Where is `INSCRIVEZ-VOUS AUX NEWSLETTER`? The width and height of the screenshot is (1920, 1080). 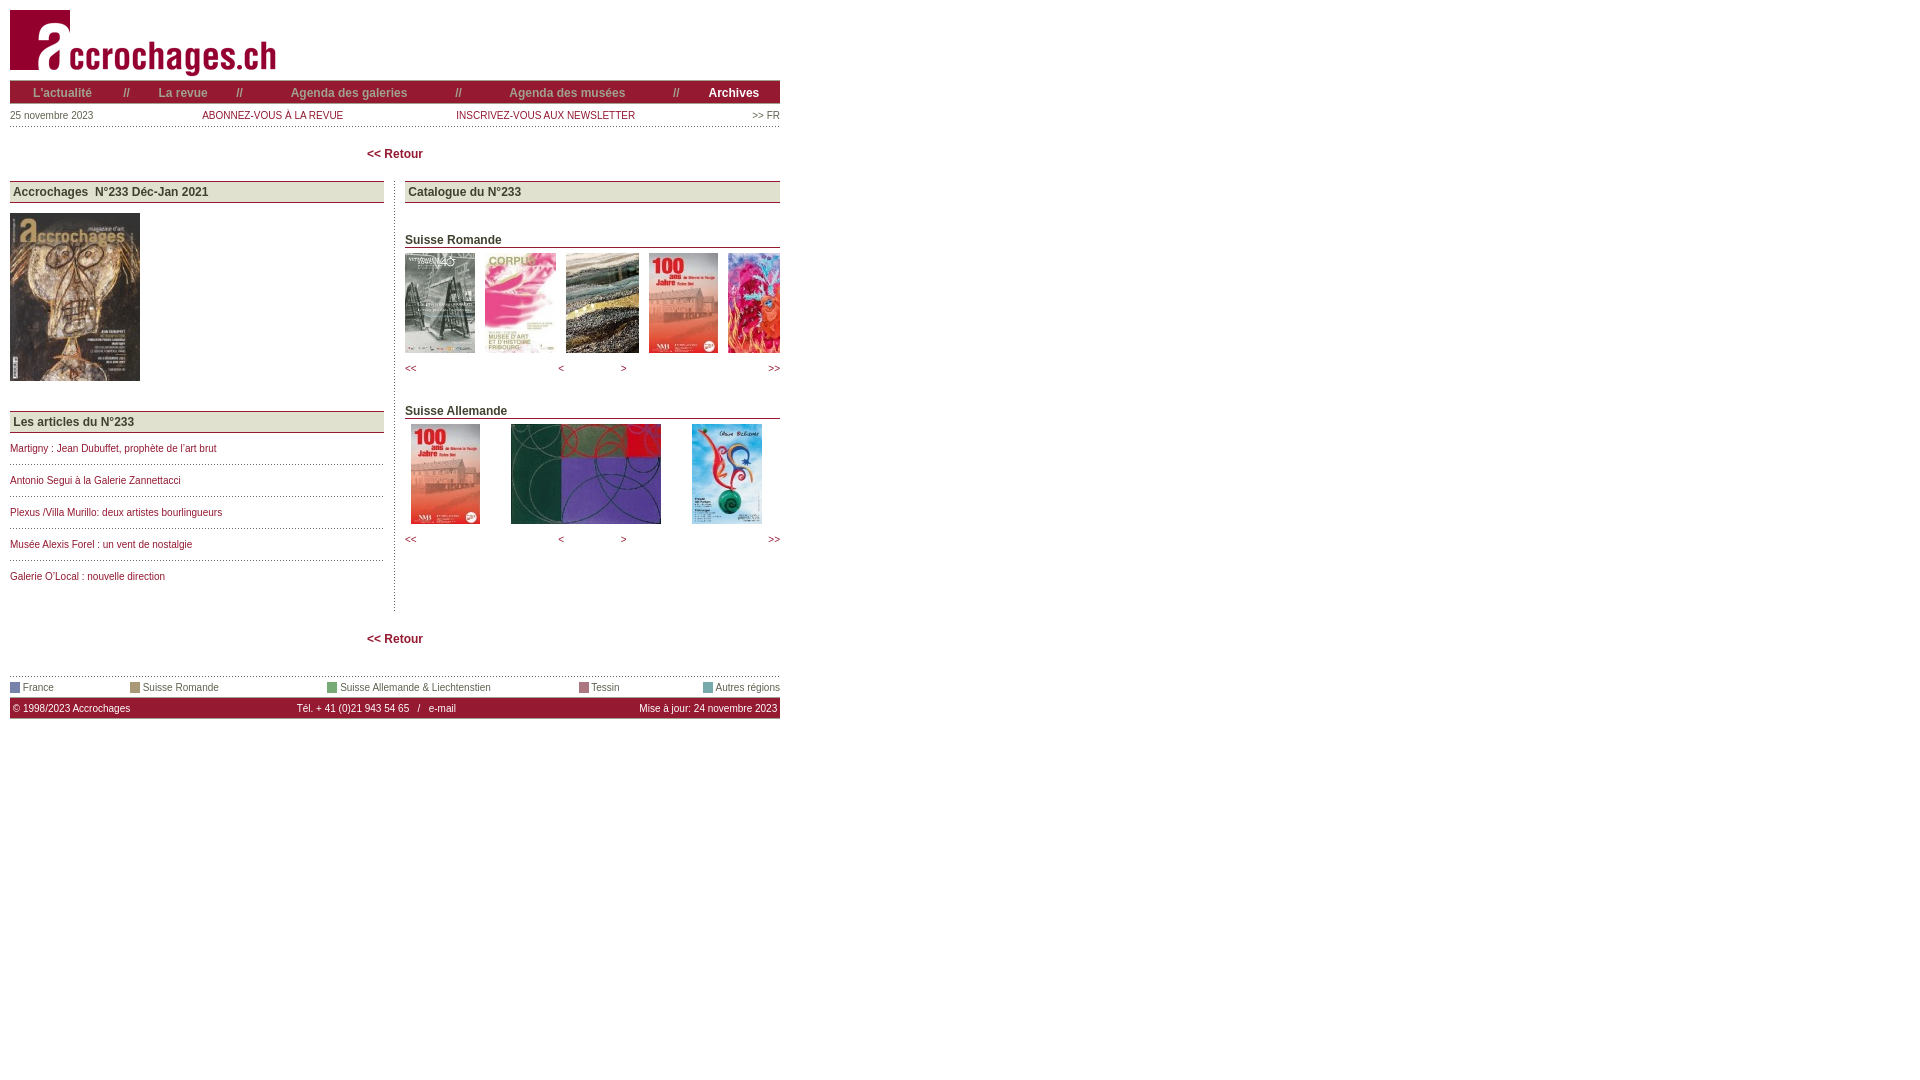 INSCRIVEZ-VOUS AUX NEWSLETTER is located at coordinates (546, 116).